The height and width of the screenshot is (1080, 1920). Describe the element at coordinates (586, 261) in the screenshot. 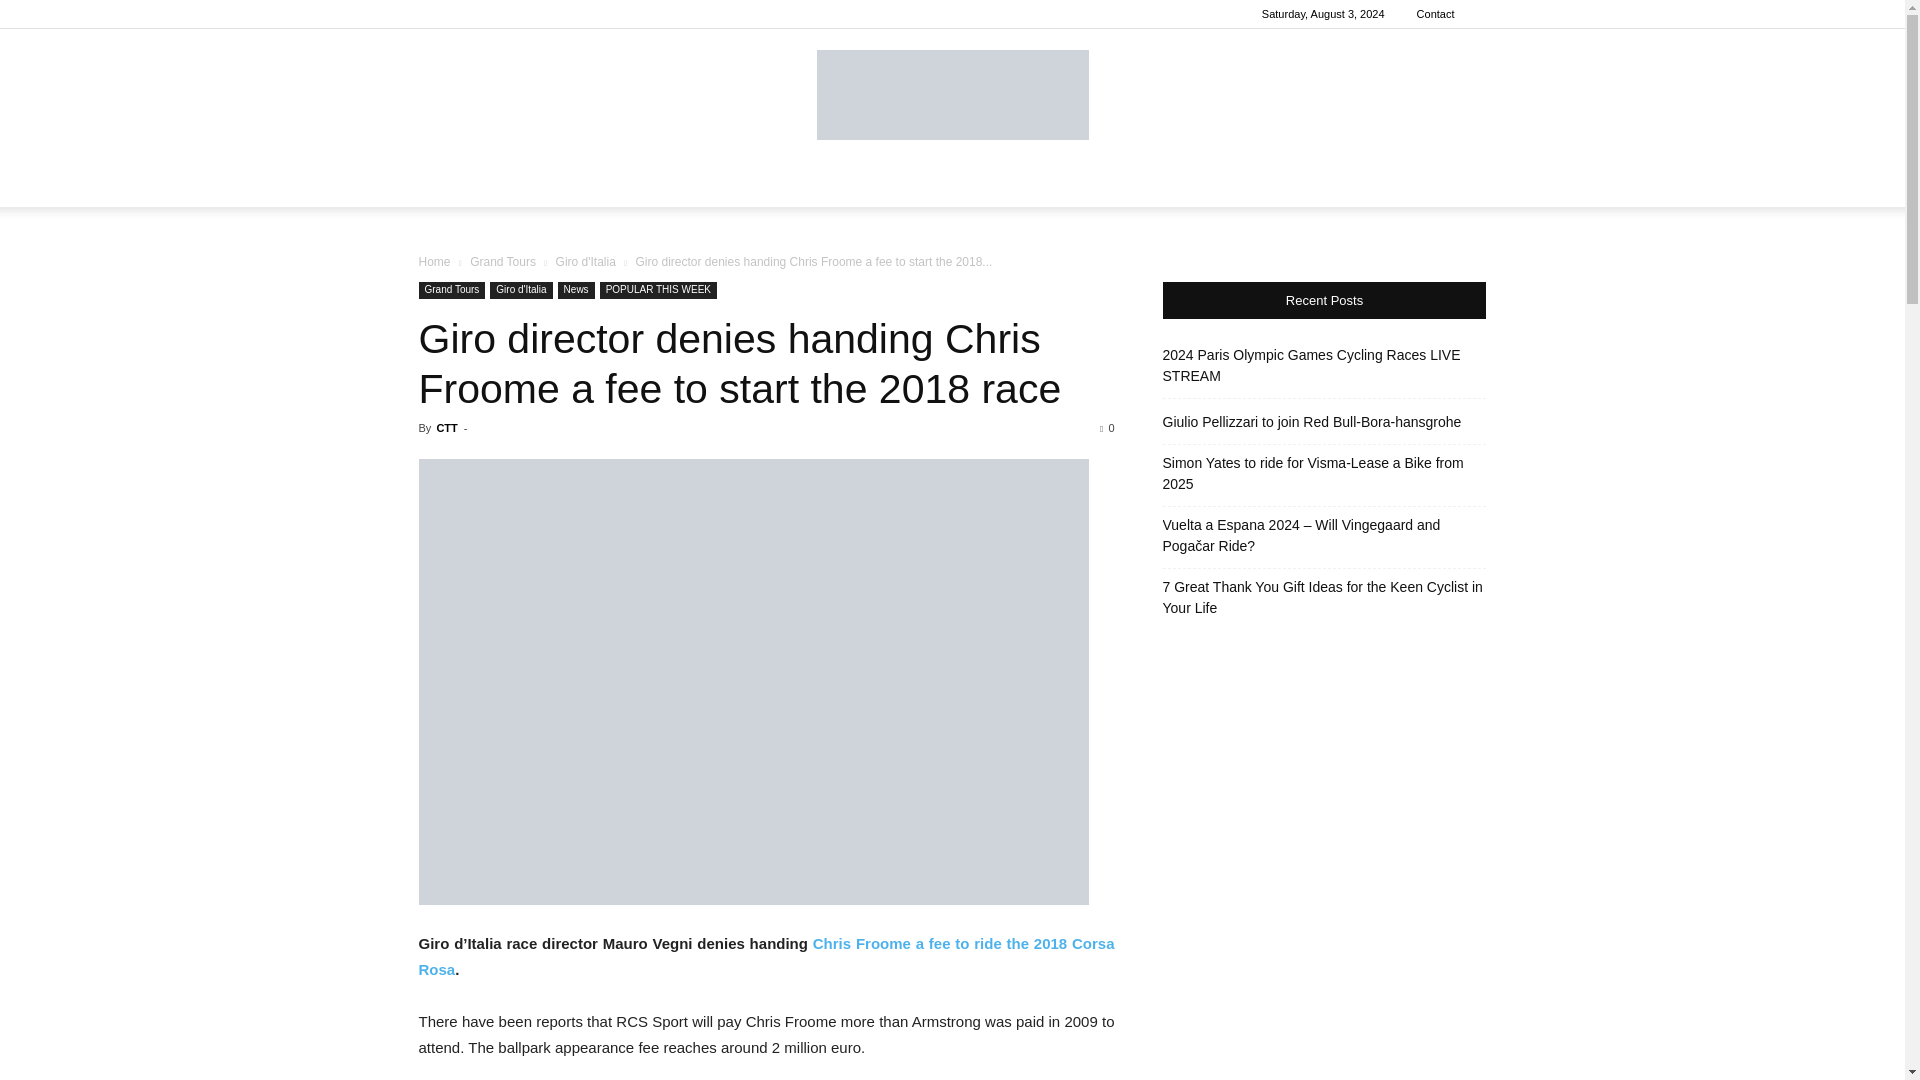

I see `View all posts in Giro d'Italia` at that location.